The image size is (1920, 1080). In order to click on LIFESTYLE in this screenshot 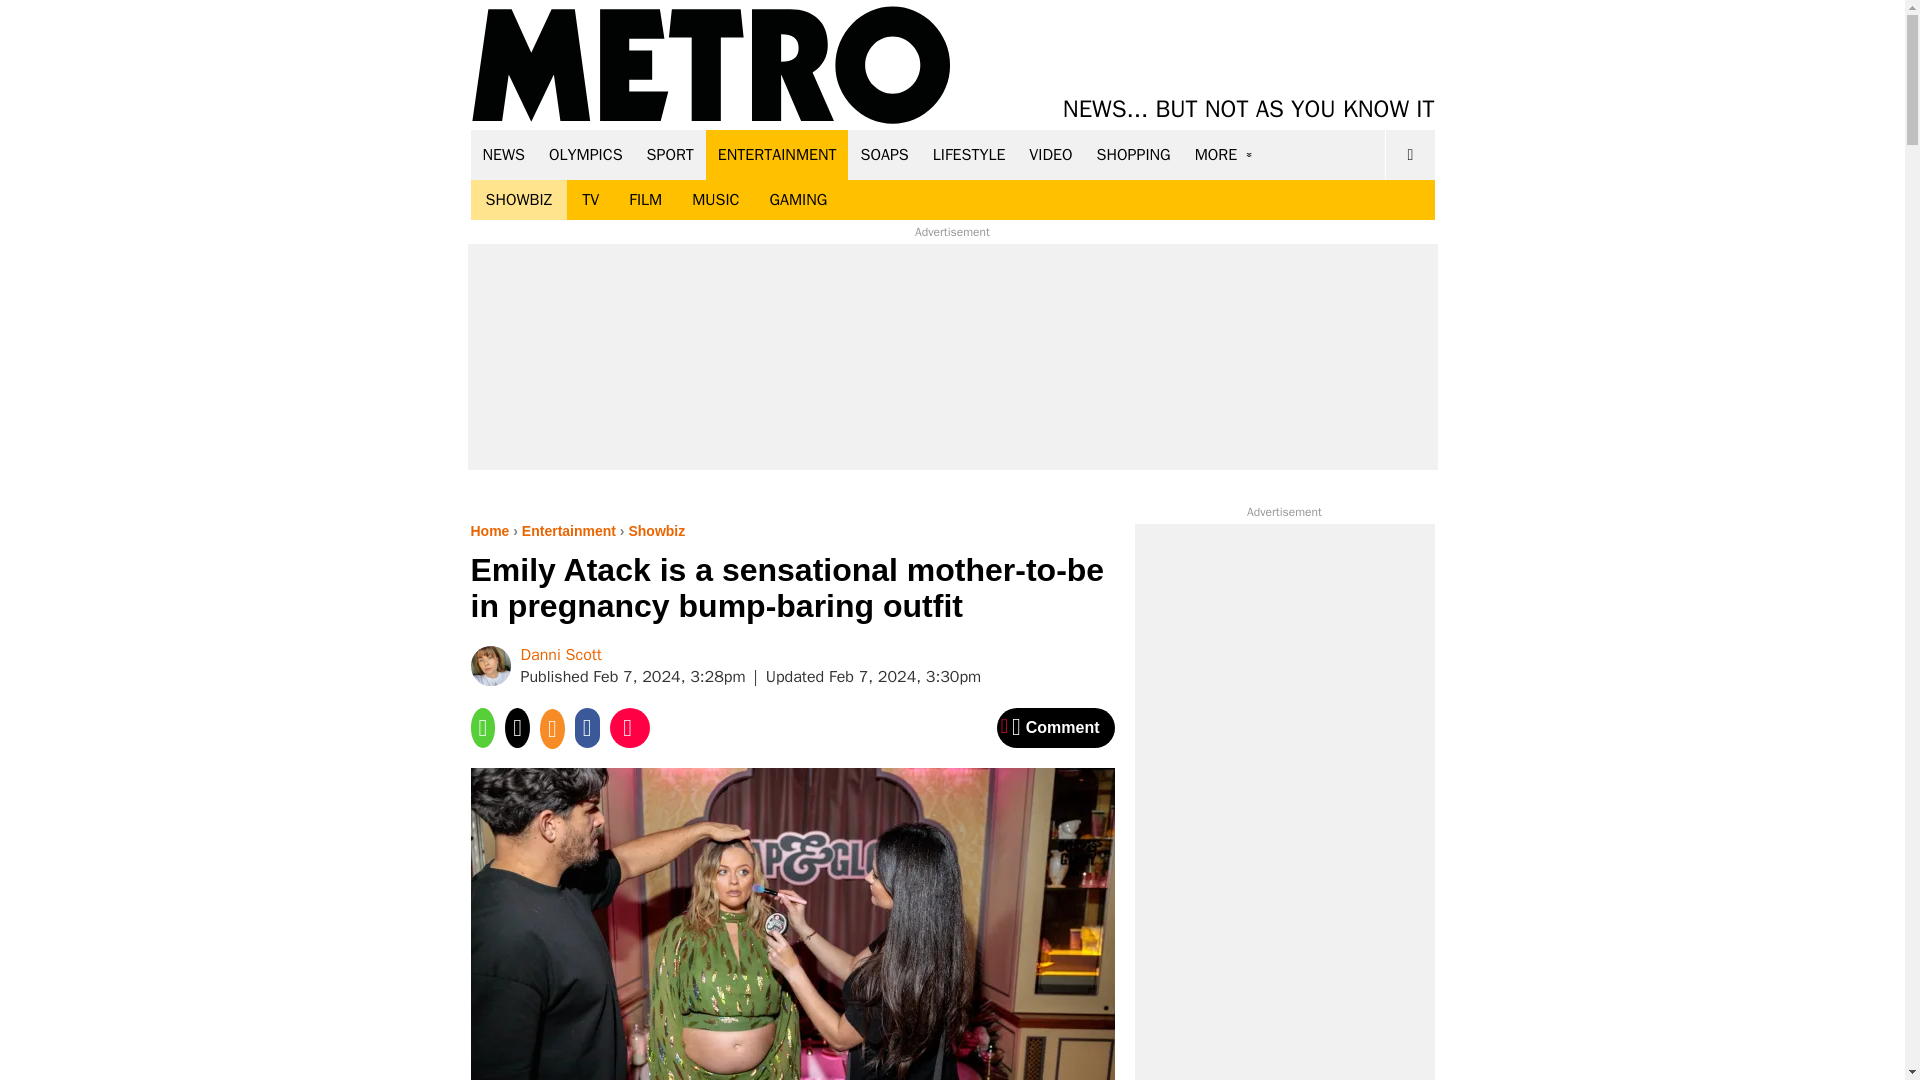, I will do `click(969, 154)`.